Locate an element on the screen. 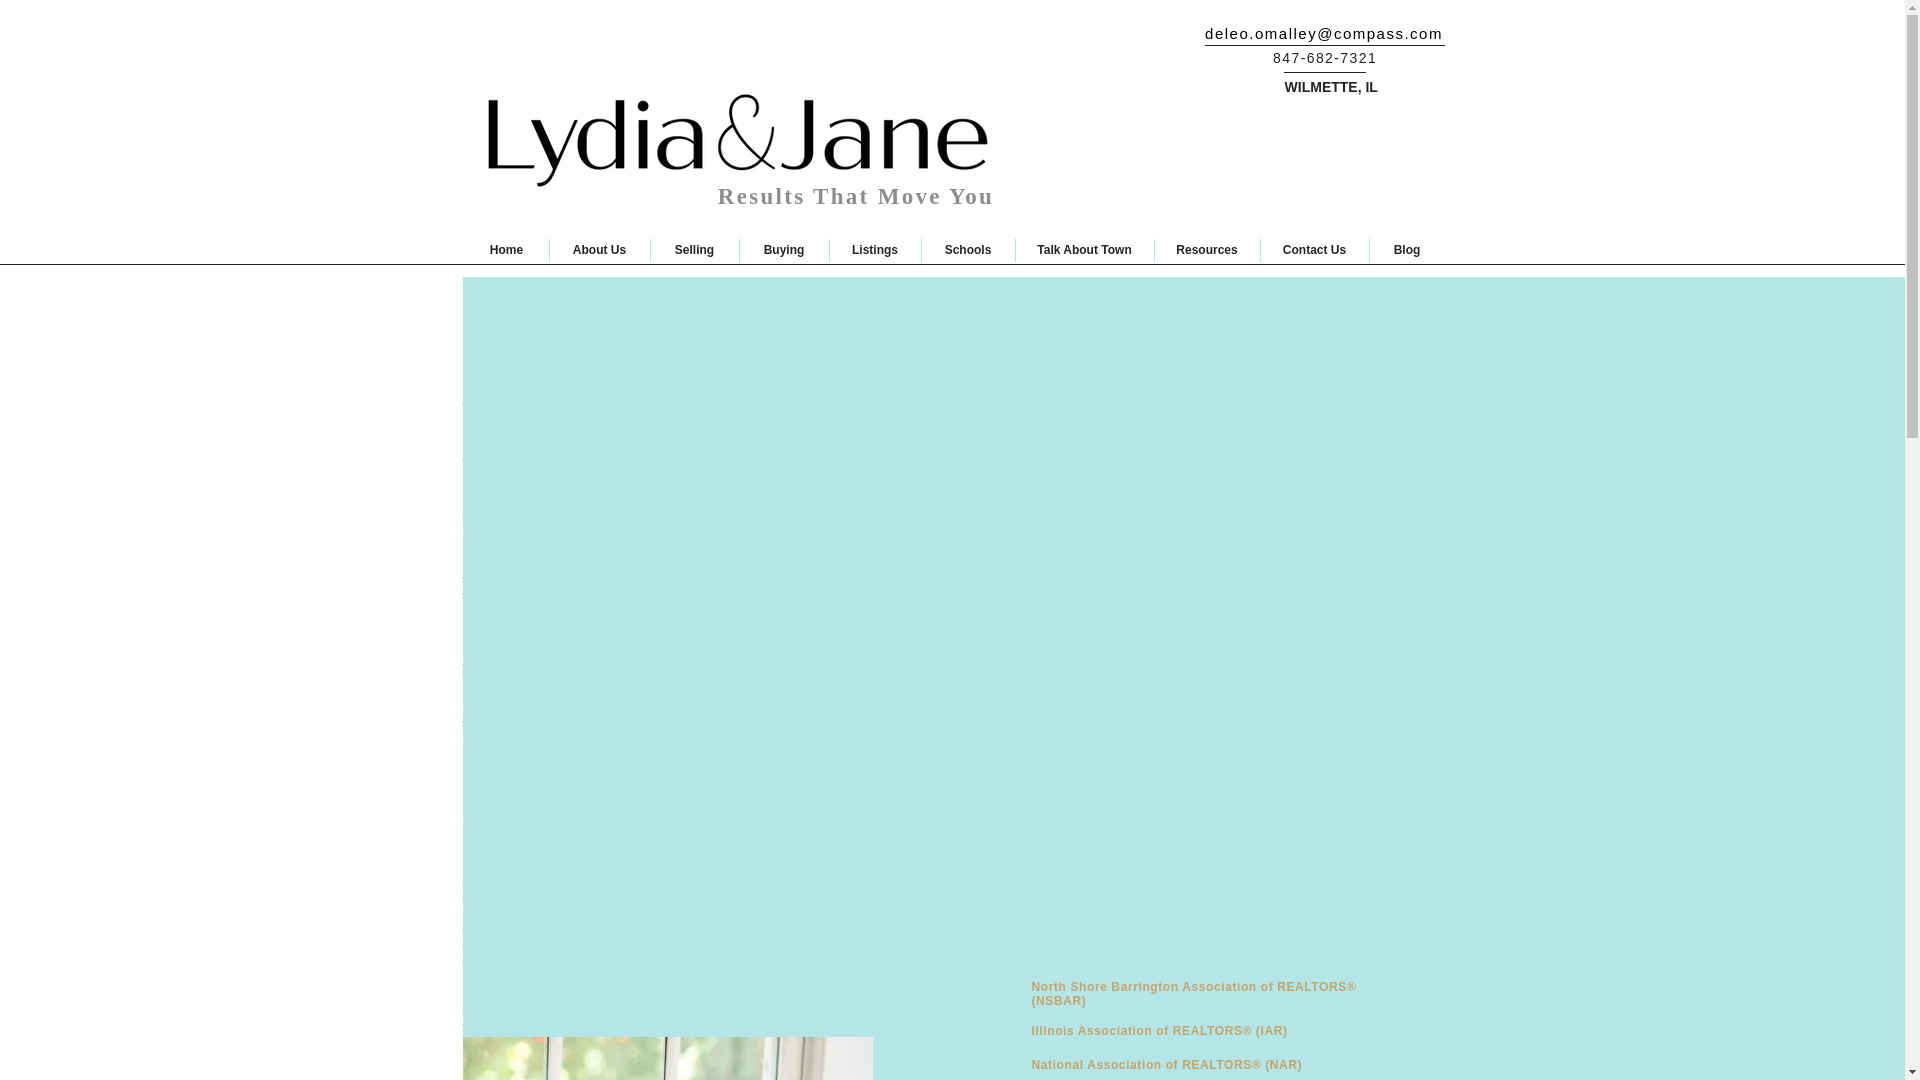  Blog is located at coordinates (1408, 250).